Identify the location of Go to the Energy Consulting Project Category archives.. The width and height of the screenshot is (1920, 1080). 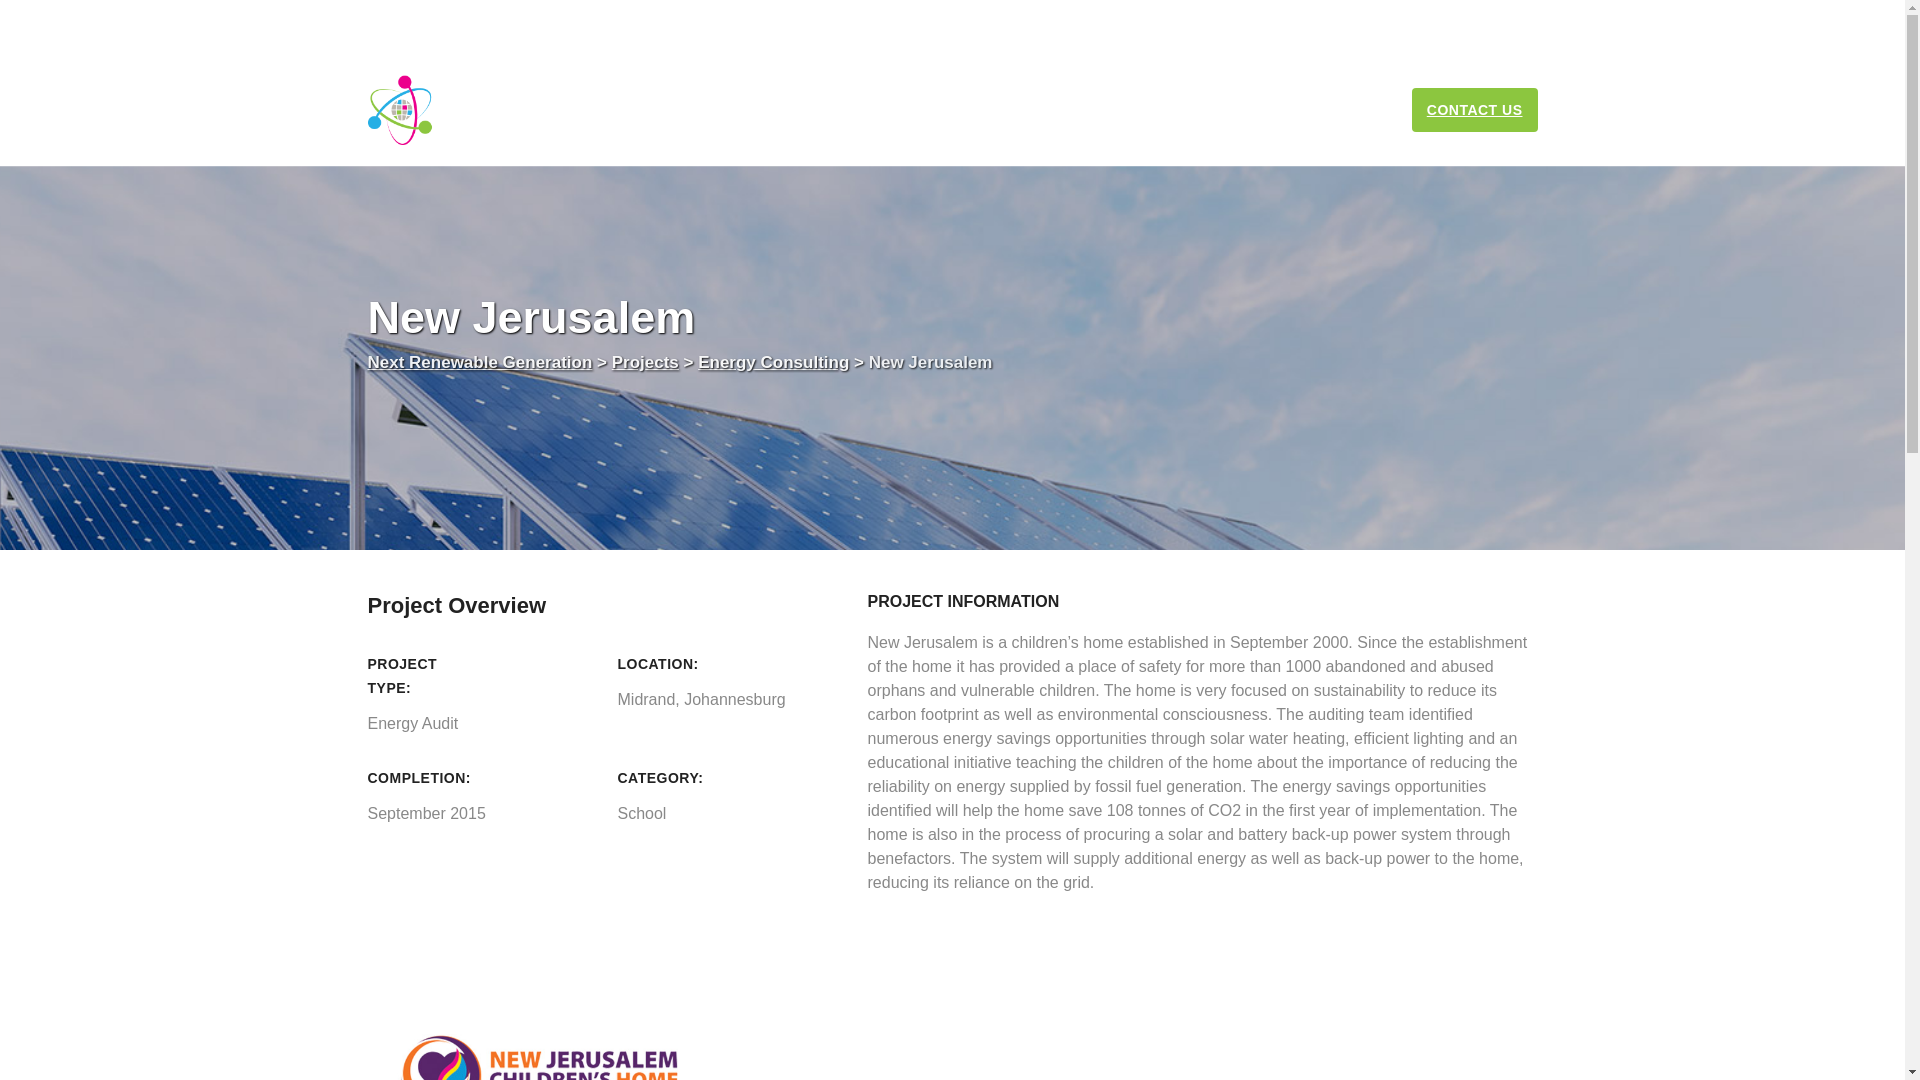
(773, 362).